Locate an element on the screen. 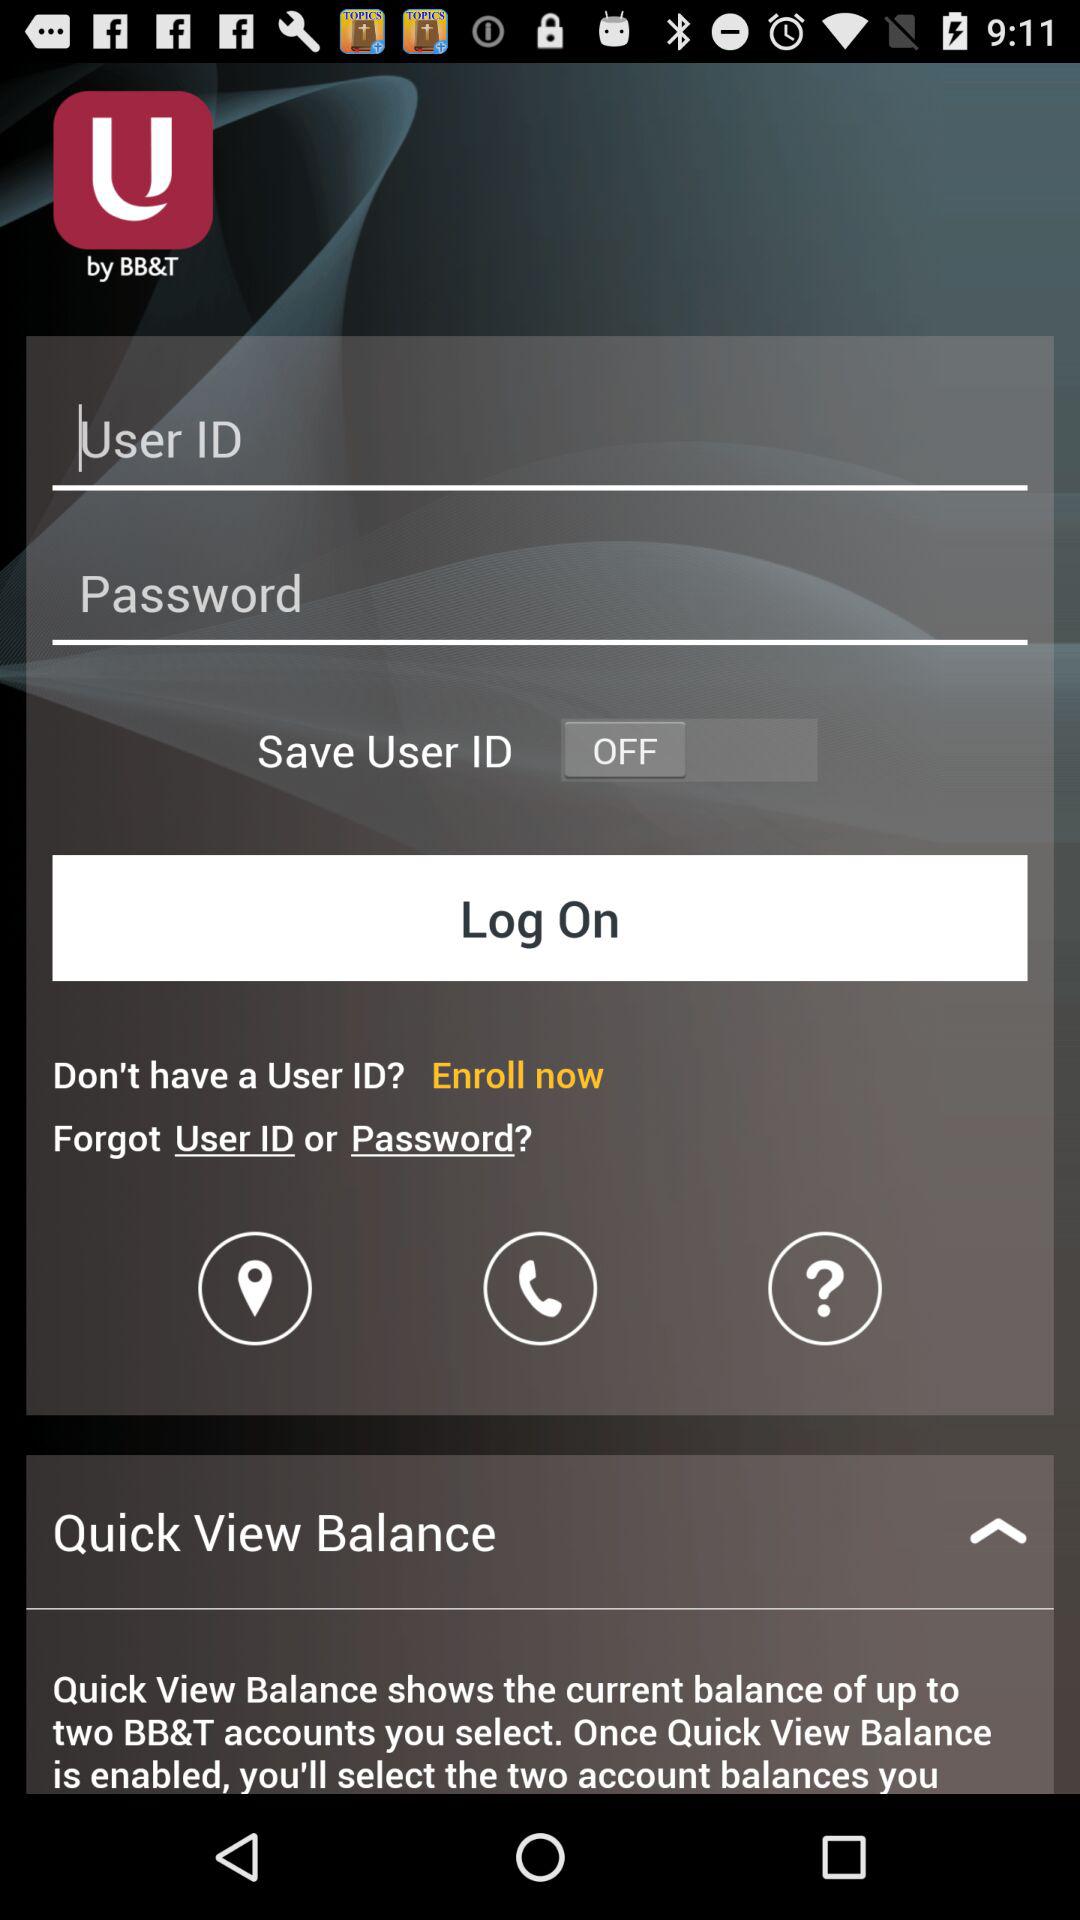 The width and height of the screenshot is (1080, 1920). turn on icon above don t have icon is located at coordinates (540, 918).